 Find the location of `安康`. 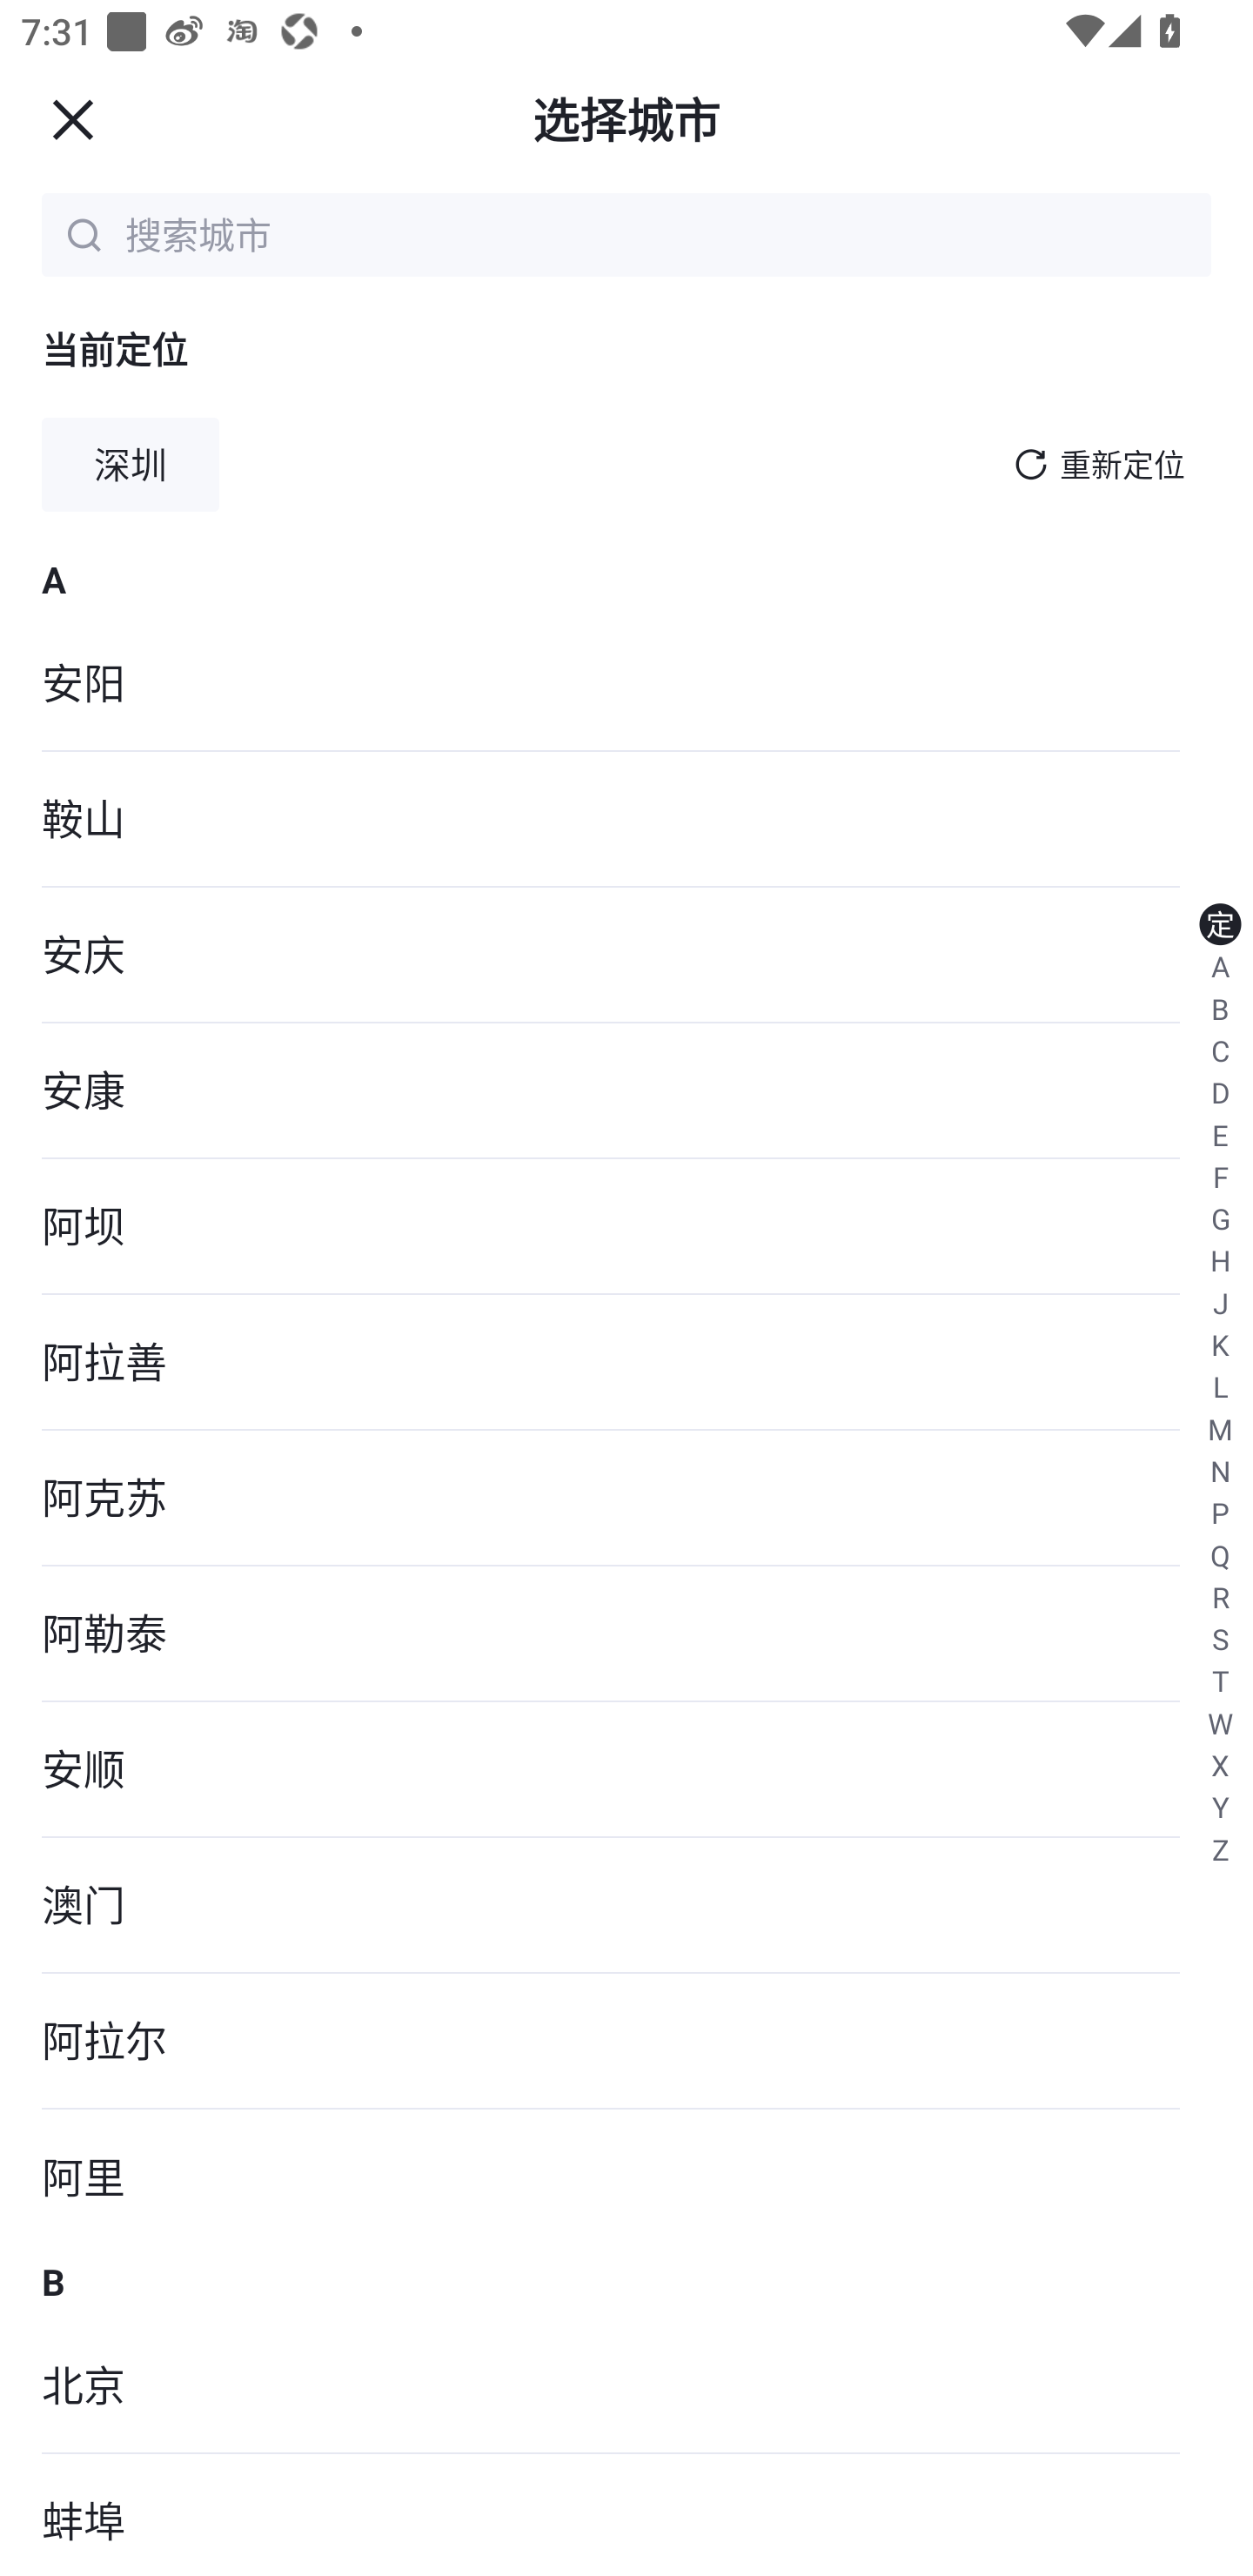

安康 is located at coordinates (626, 1091).